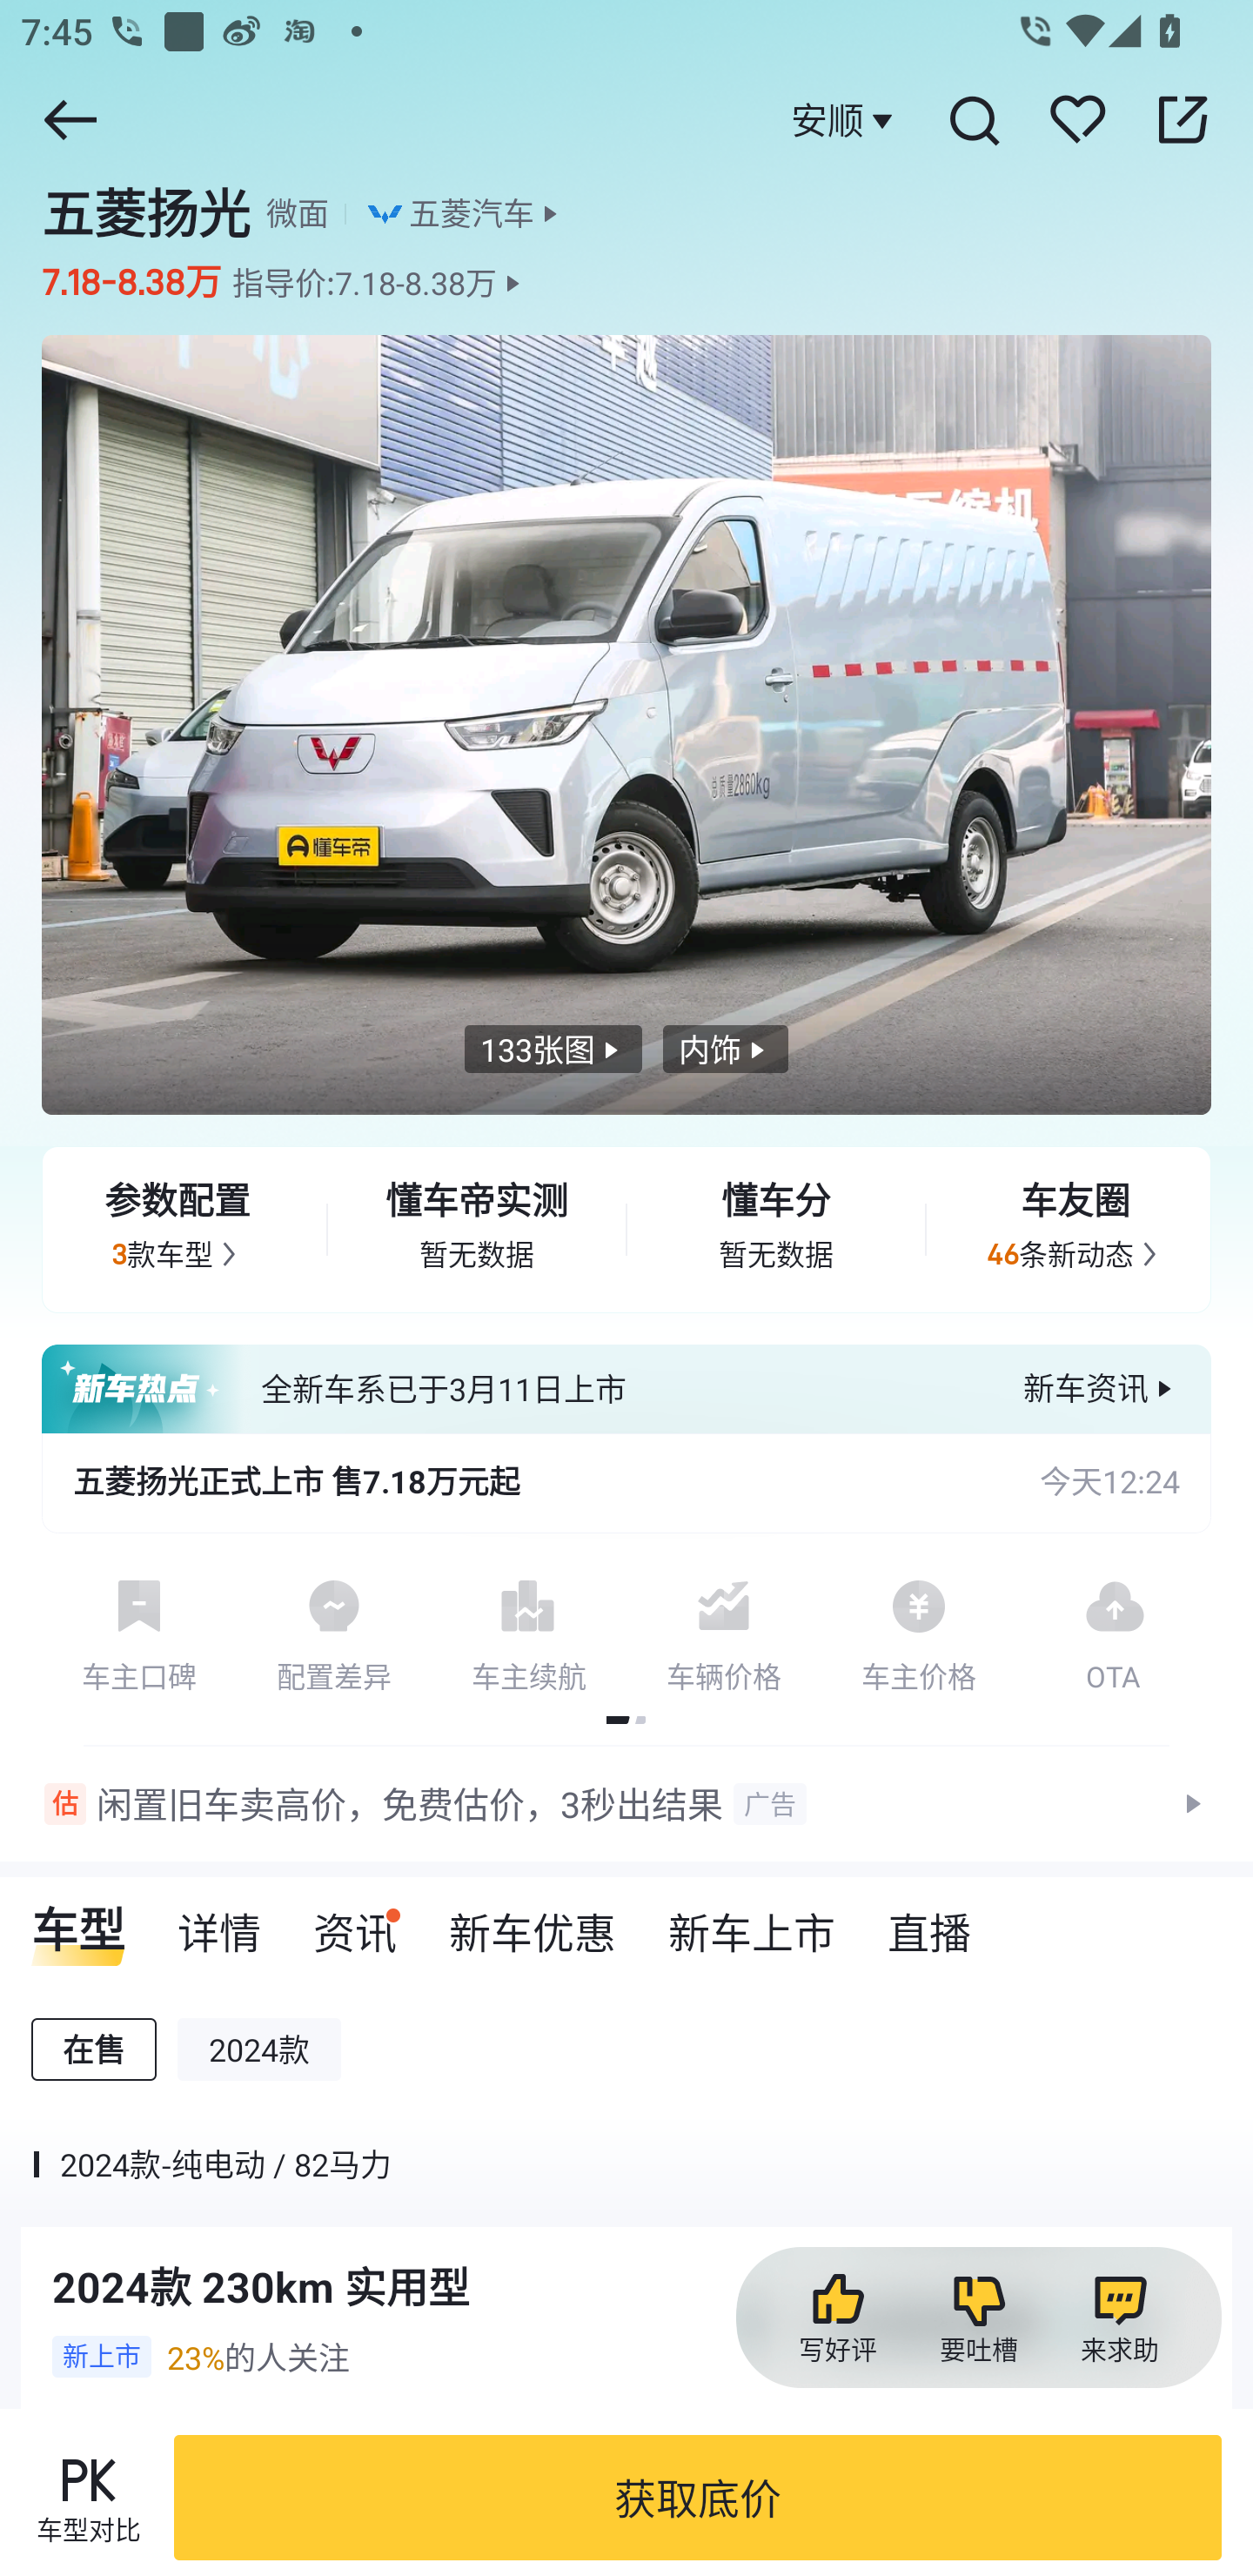 Image resolution: width=1253 pixels, height=2576 pixels. What do you see at coordinates (725, 1050) in the screenshot?
I see `内饰` at bounding box center [725, 1050].